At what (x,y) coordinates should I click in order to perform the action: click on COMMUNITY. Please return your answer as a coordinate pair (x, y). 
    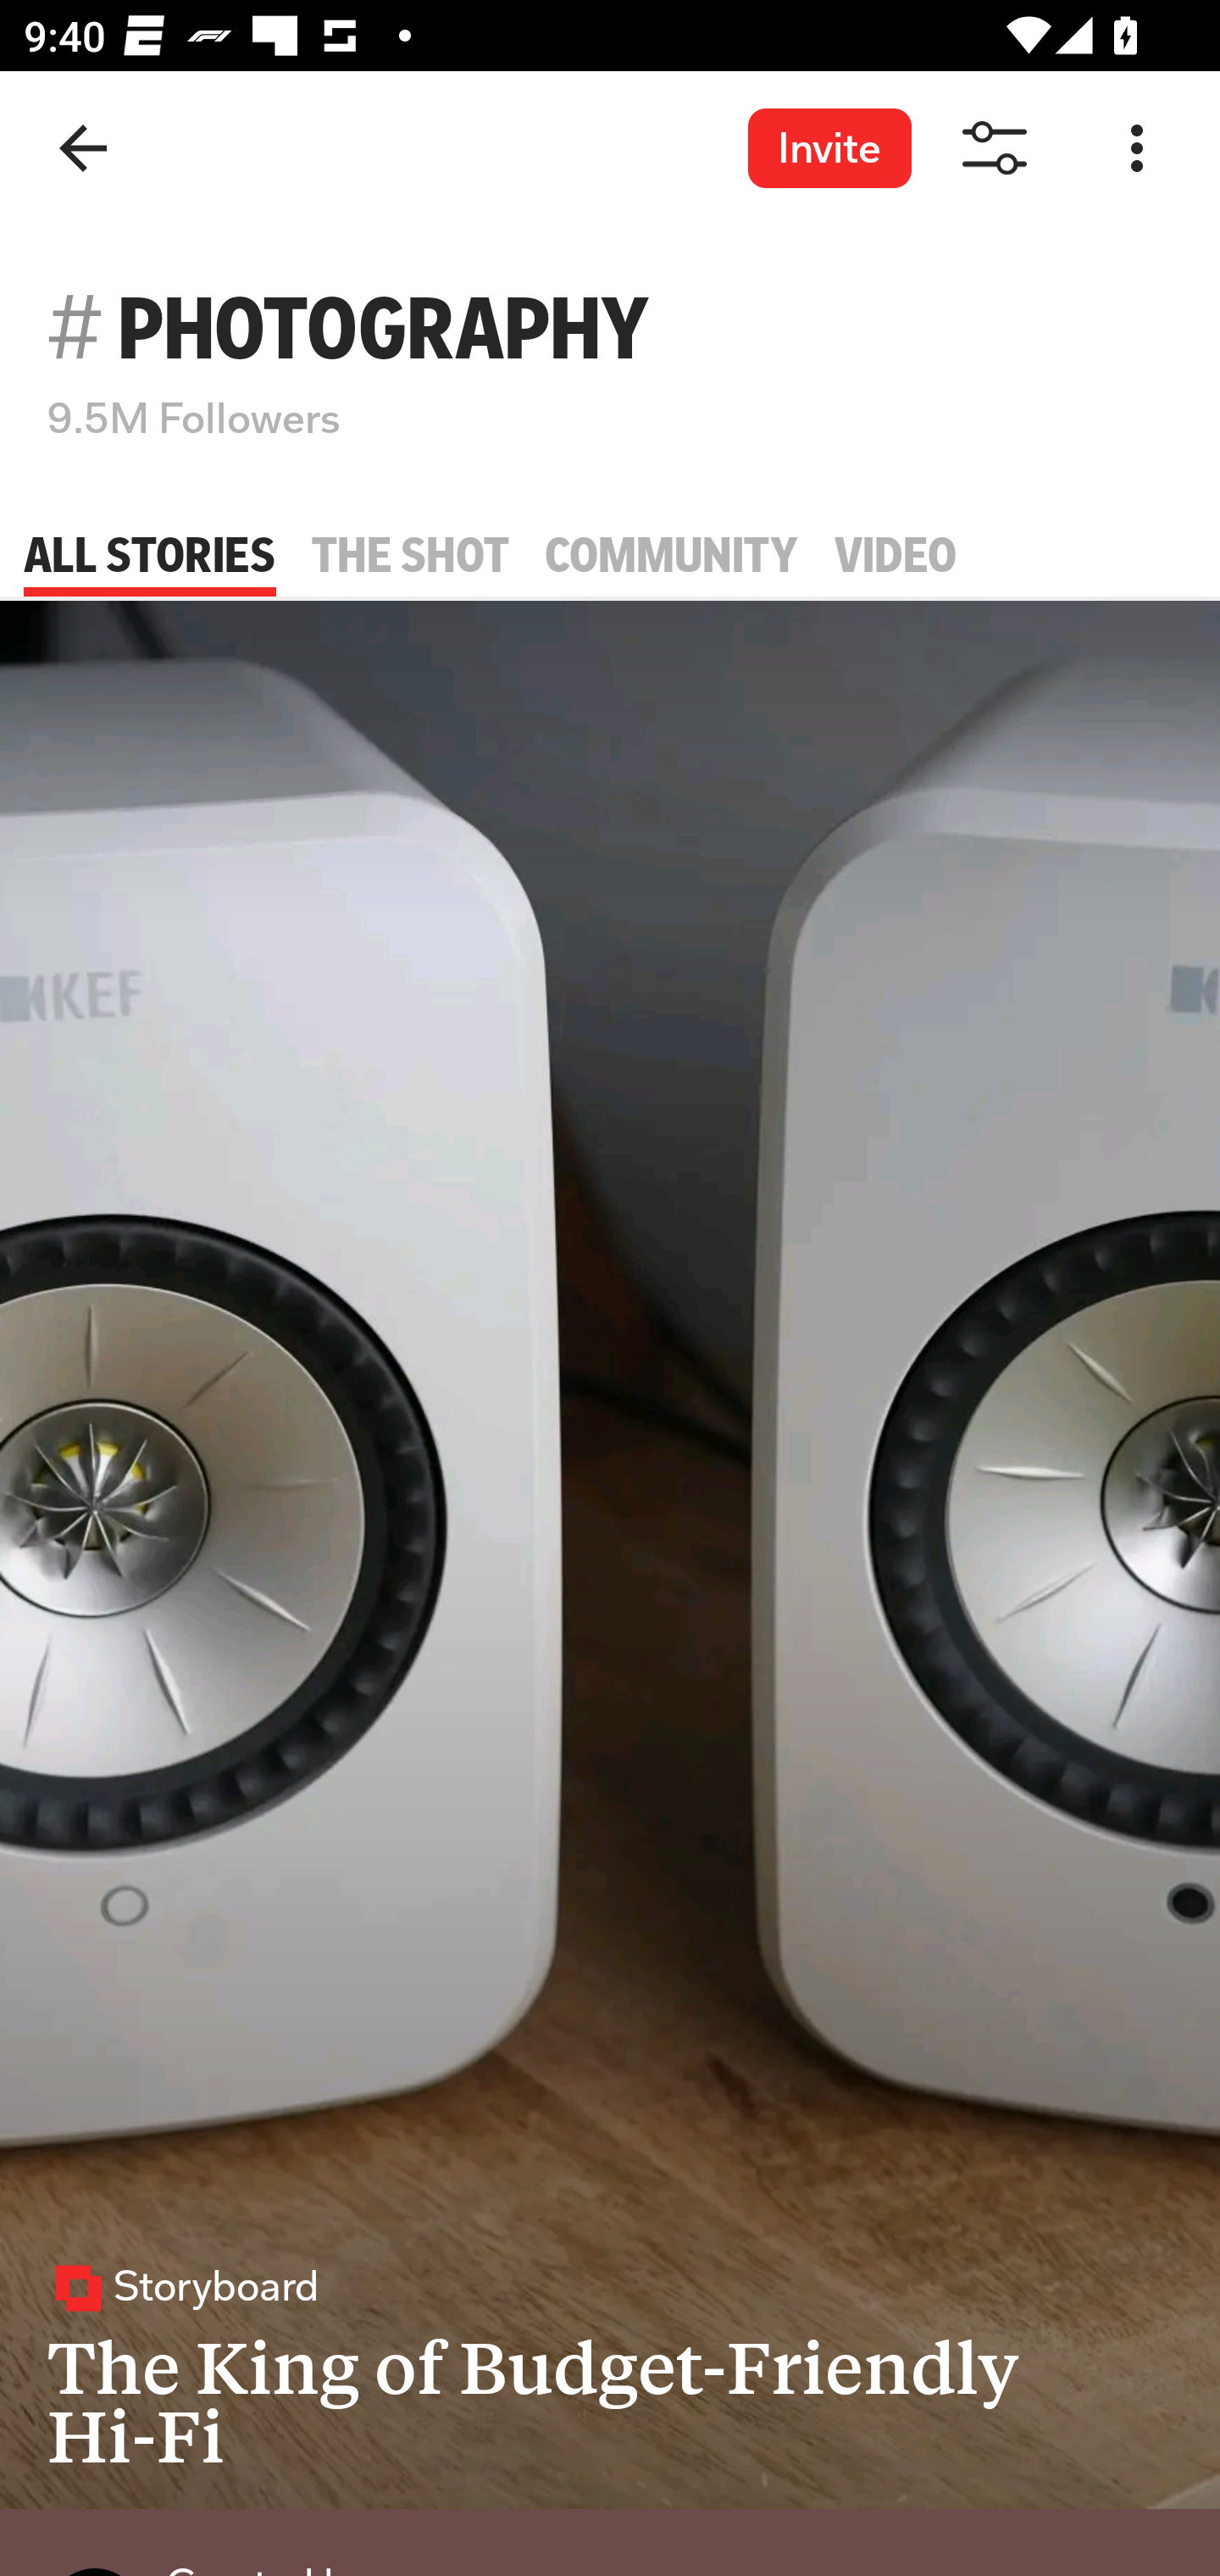
    Looking at the image, I should click on (672, 555).